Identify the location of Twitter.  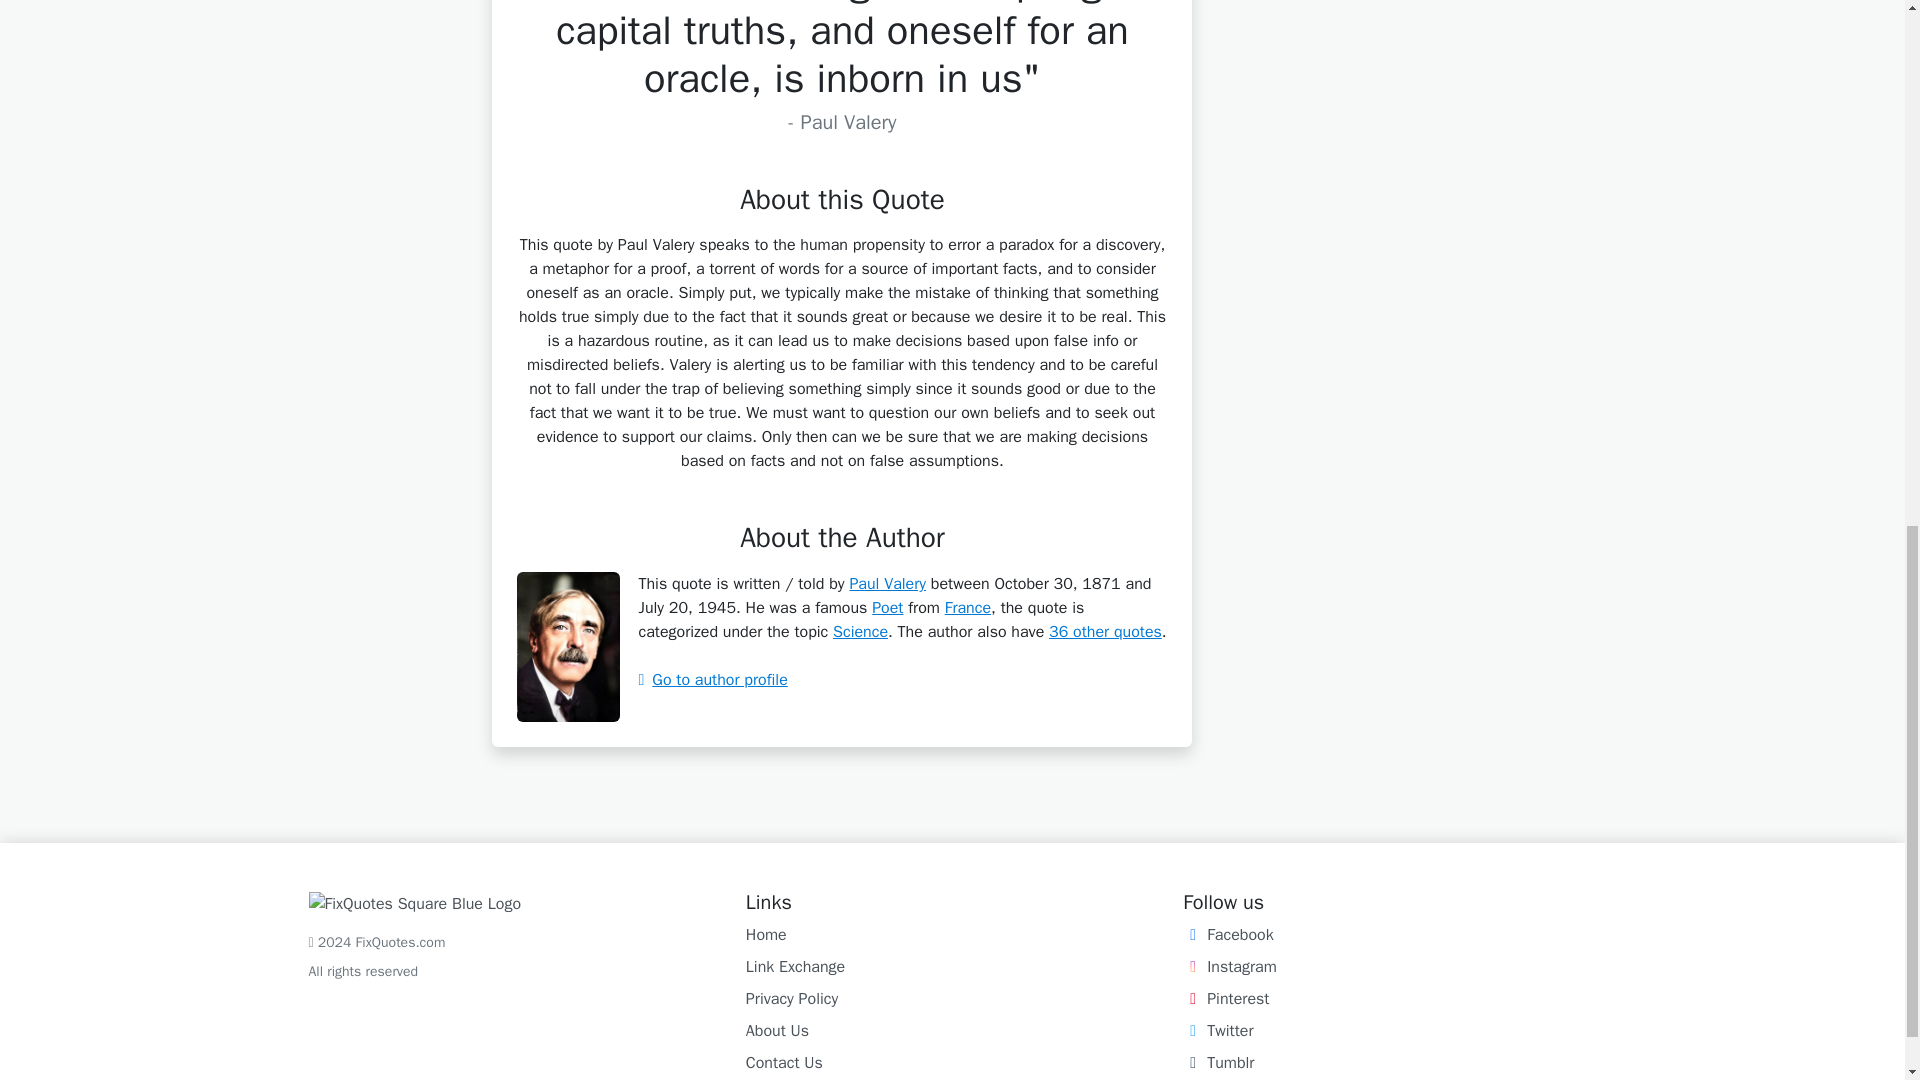
(1218, 1030).